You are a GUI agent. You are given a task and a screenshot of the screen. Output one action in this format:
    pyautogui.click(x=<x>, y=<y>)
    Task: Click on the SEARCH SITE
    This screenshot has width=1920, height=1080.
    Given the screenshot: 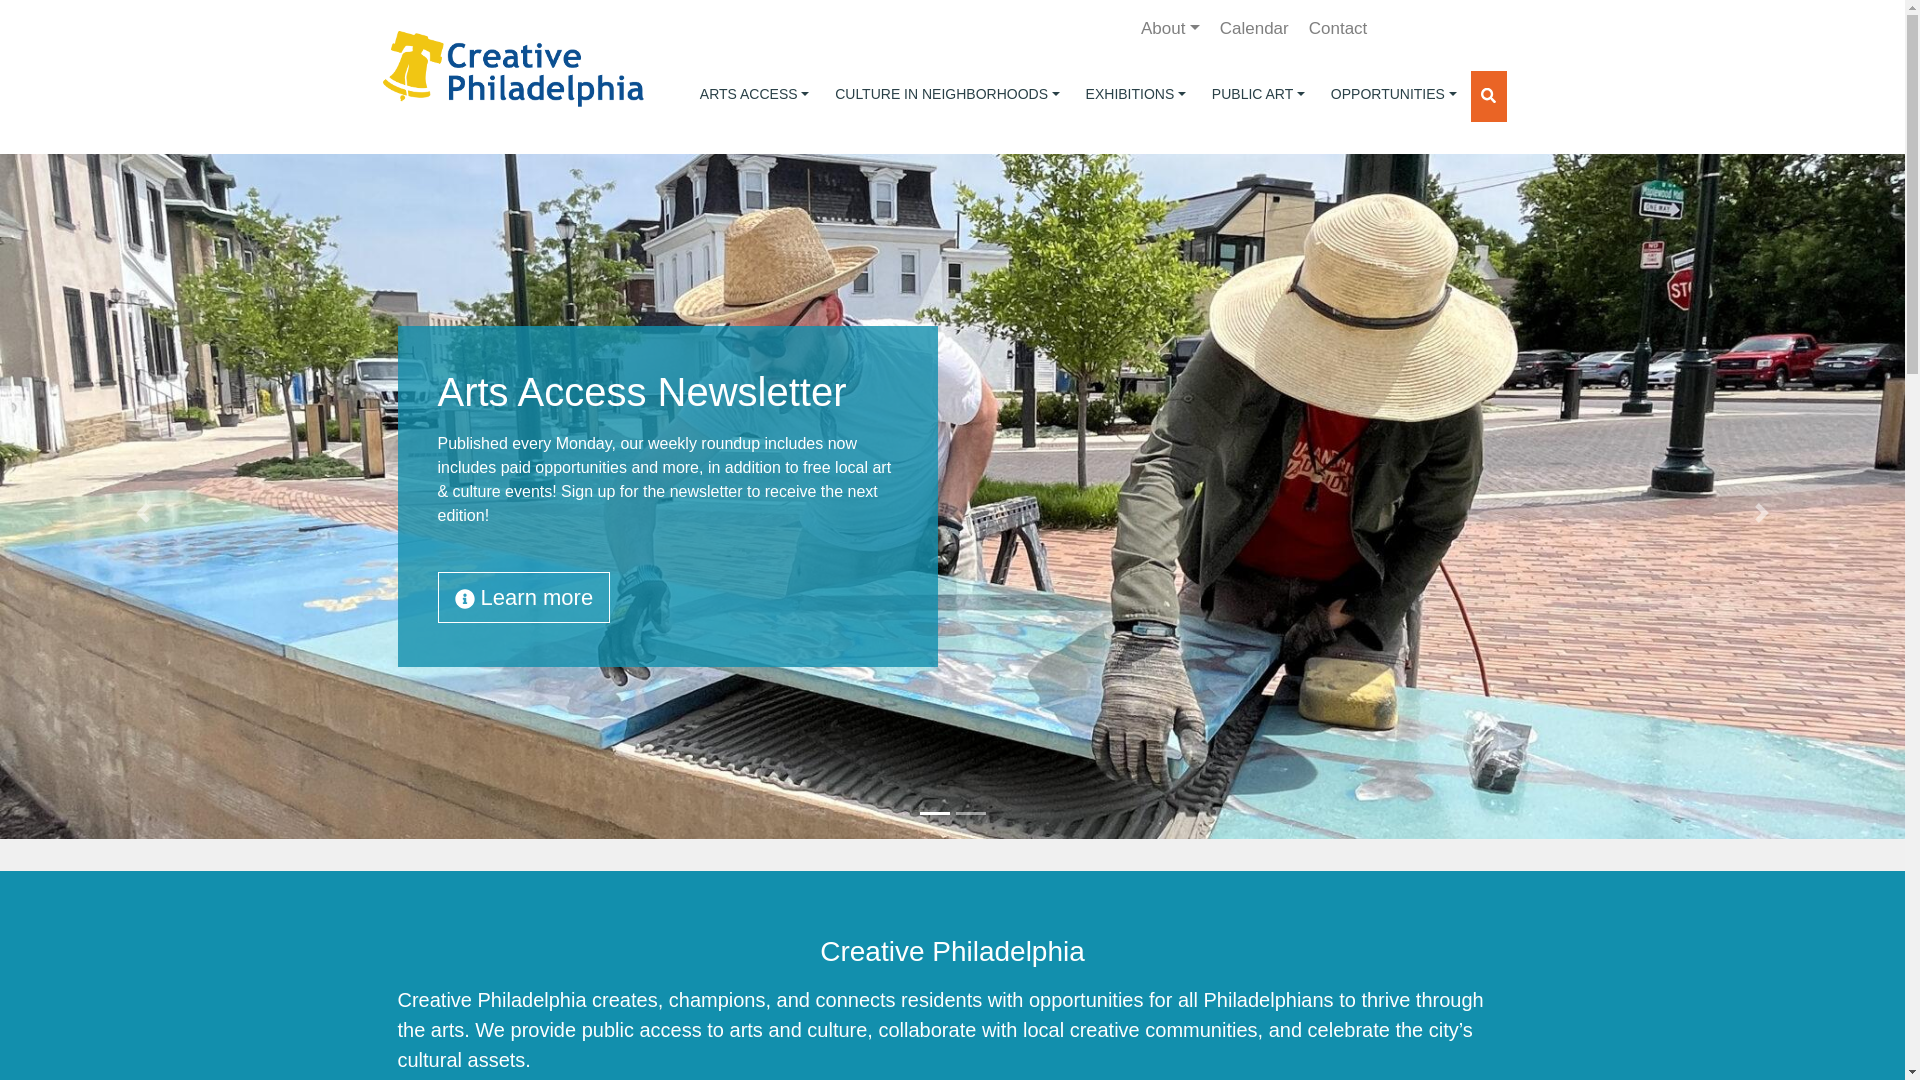 What is the action you would take?
    pyautogui.click(x=1488, y=96)
    